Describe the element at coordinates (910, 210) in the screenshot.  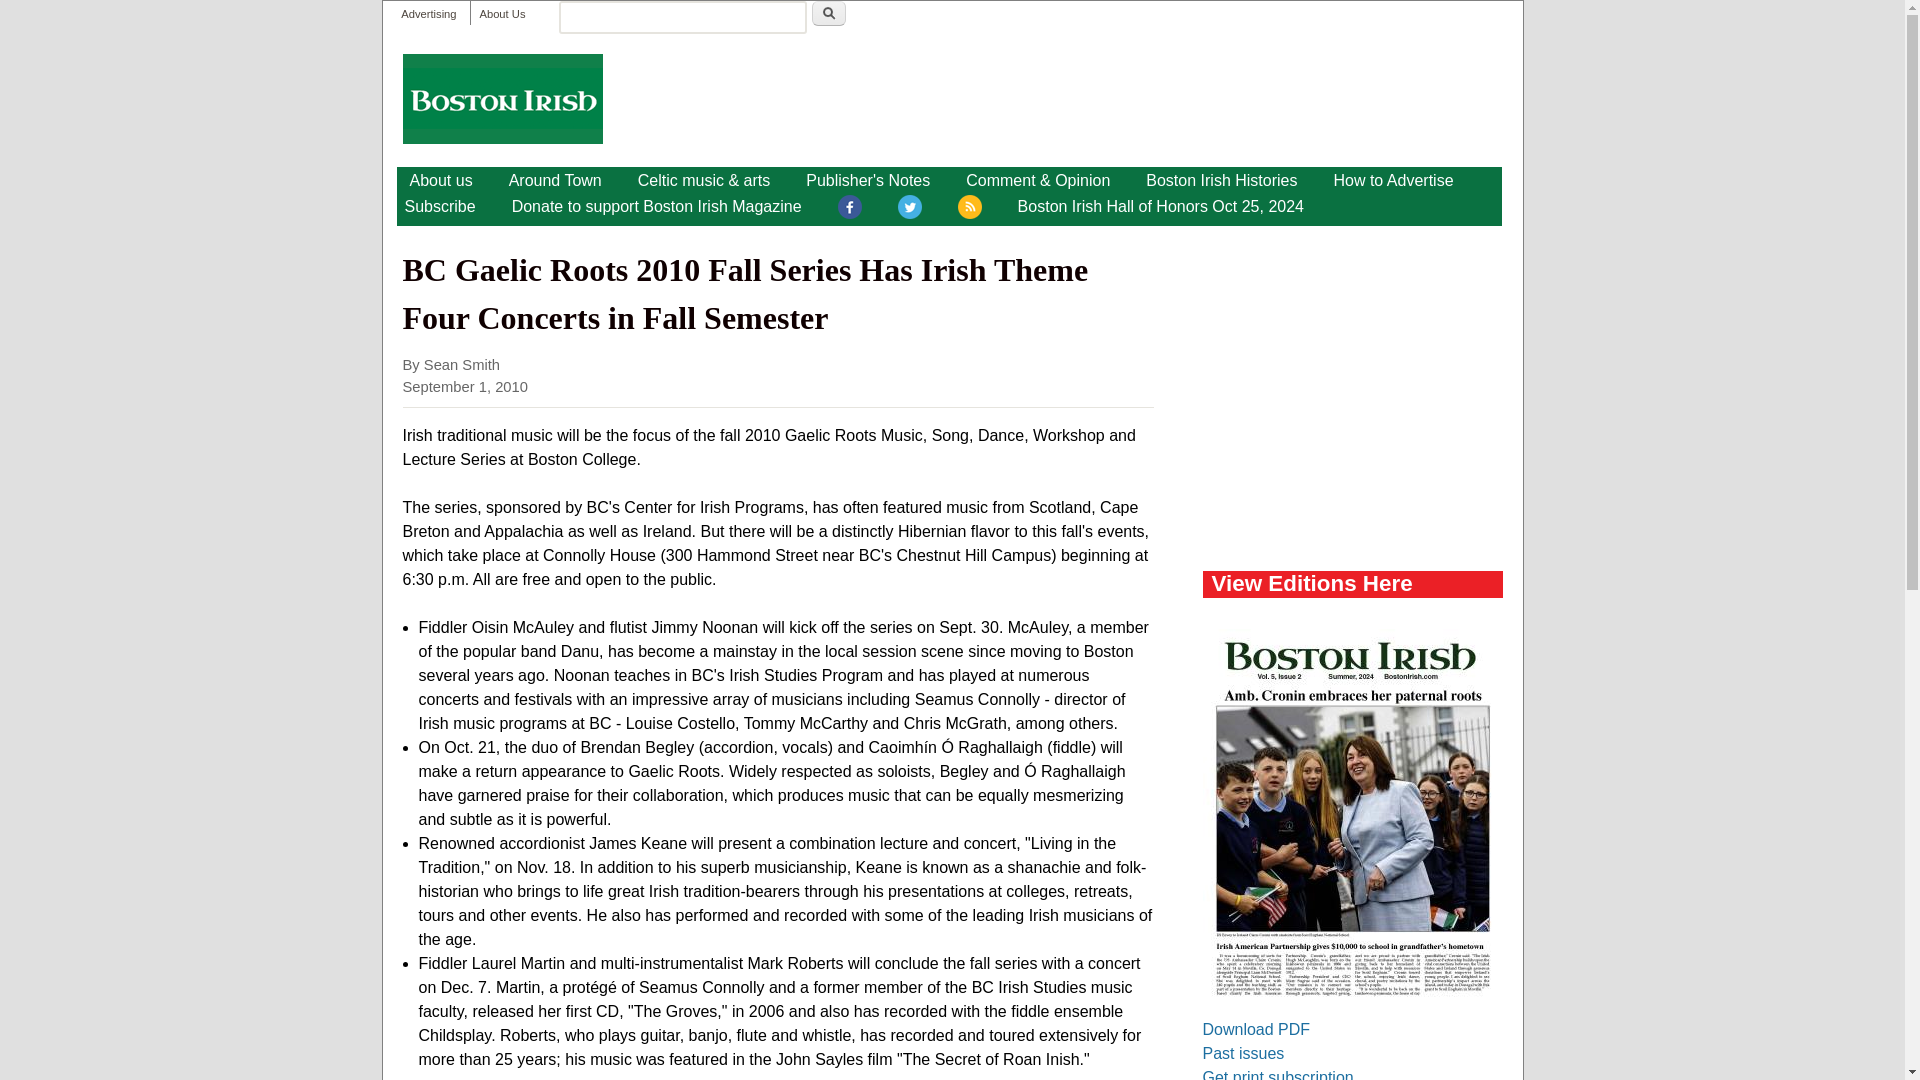
I see `Boston Irish Reporter on Twitter` at that location.